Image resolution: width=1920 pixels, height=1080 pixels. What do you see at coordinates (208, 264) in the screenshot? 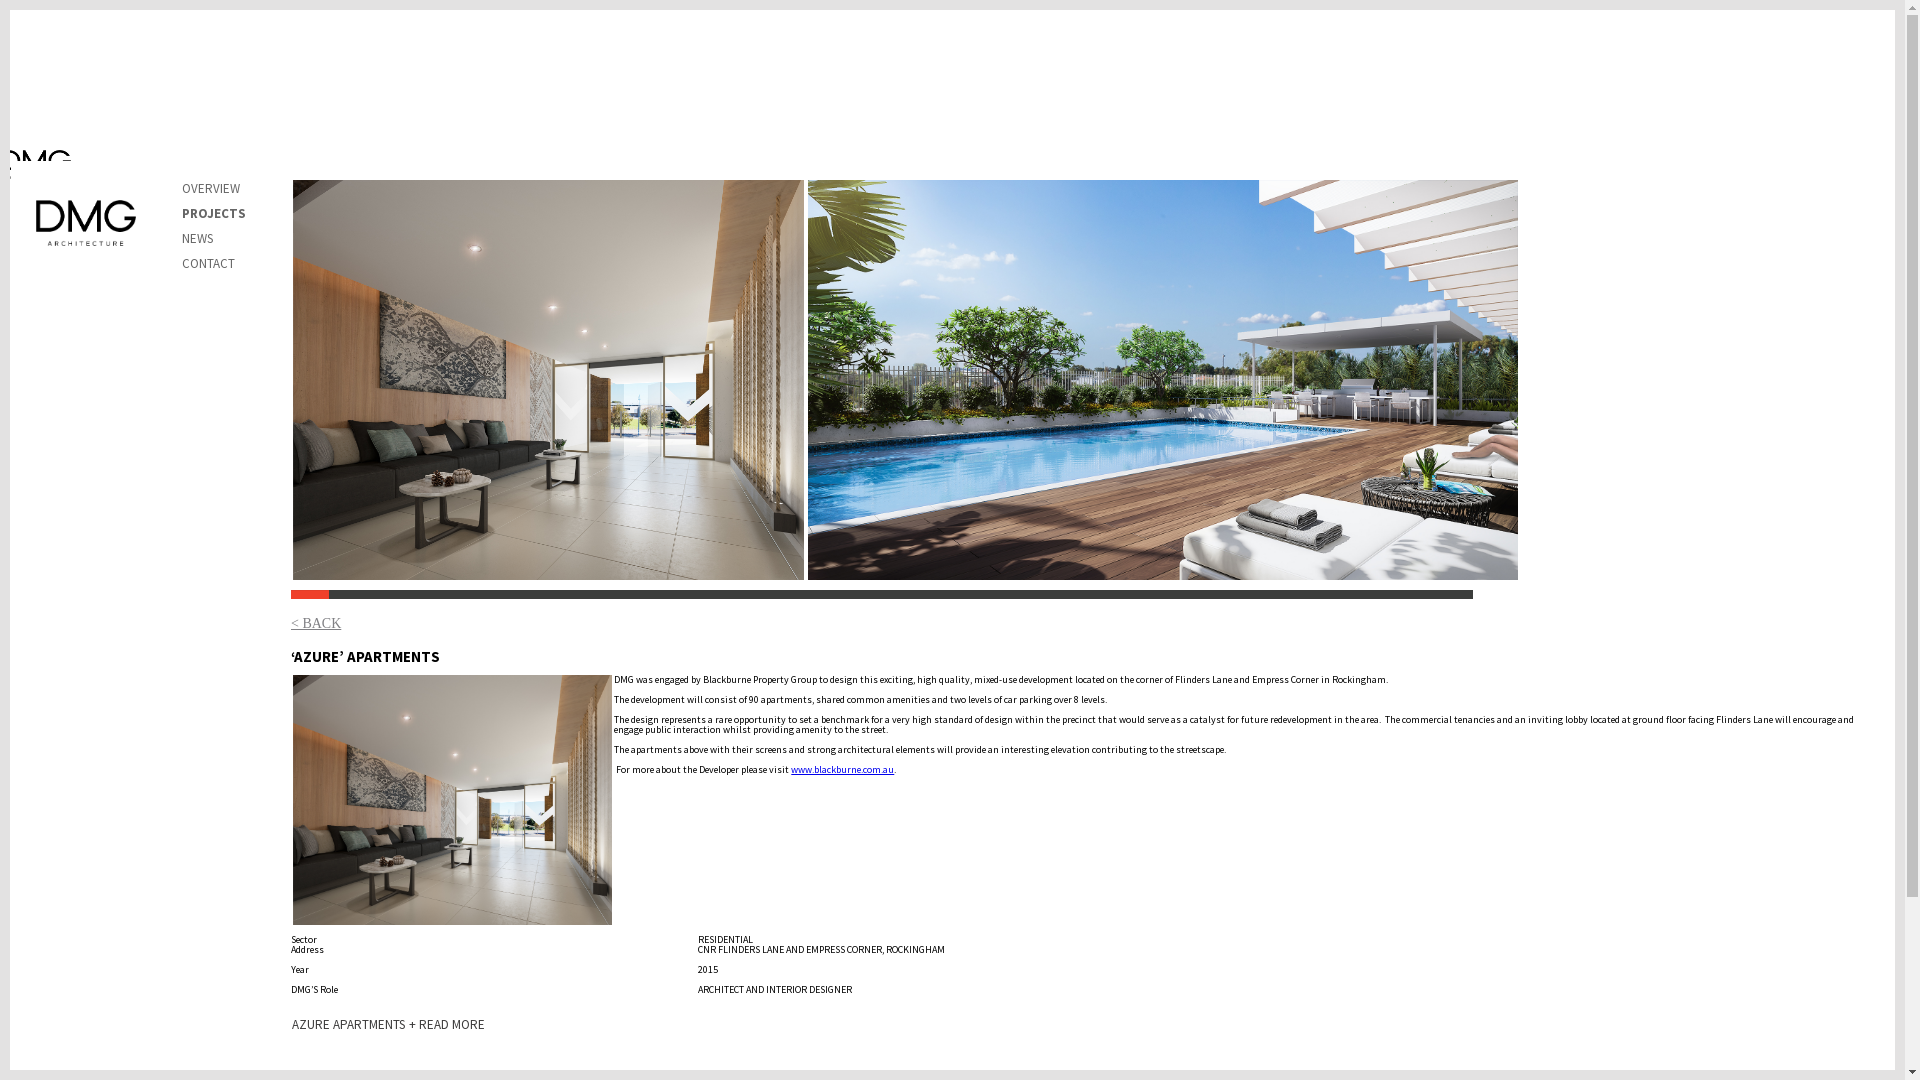
I see `CONTACT` at bounding box center [208, 264].